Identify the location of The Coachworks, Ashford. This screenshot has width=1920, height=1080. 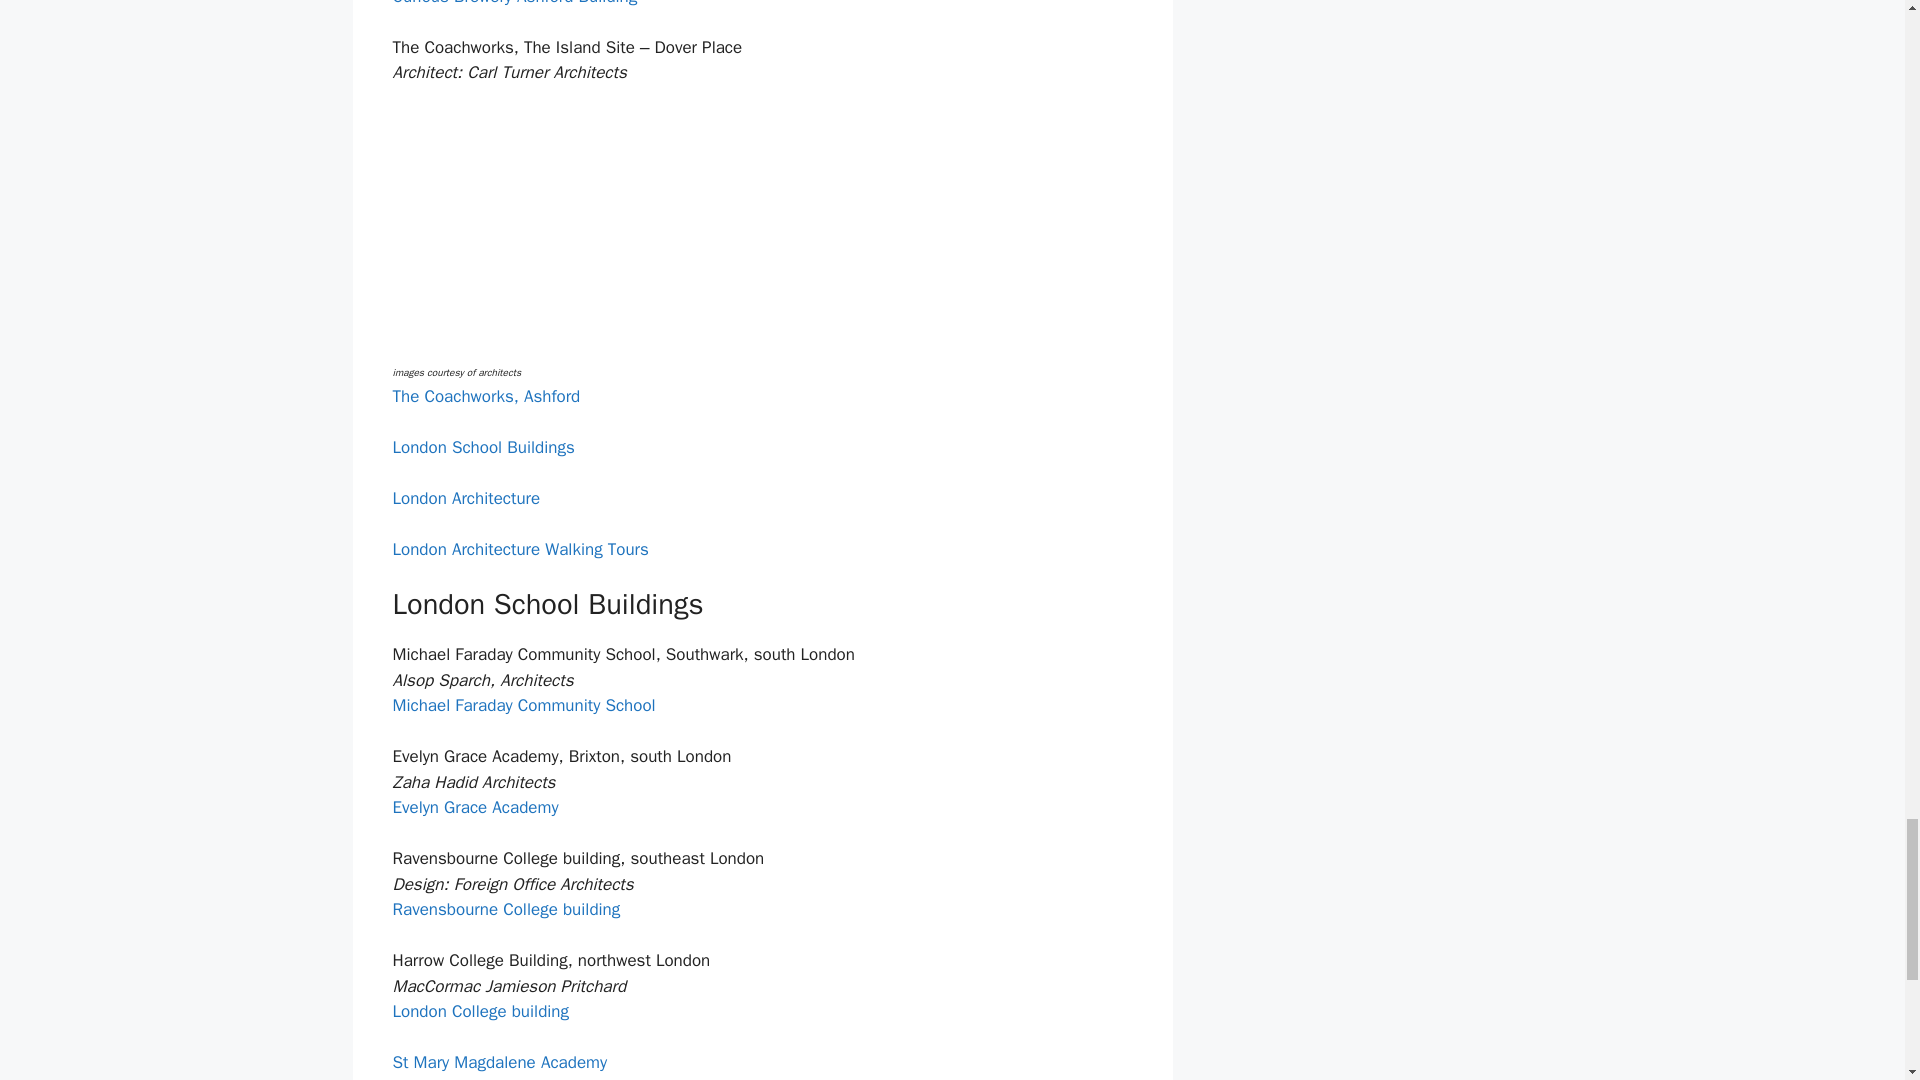
(485, 396).